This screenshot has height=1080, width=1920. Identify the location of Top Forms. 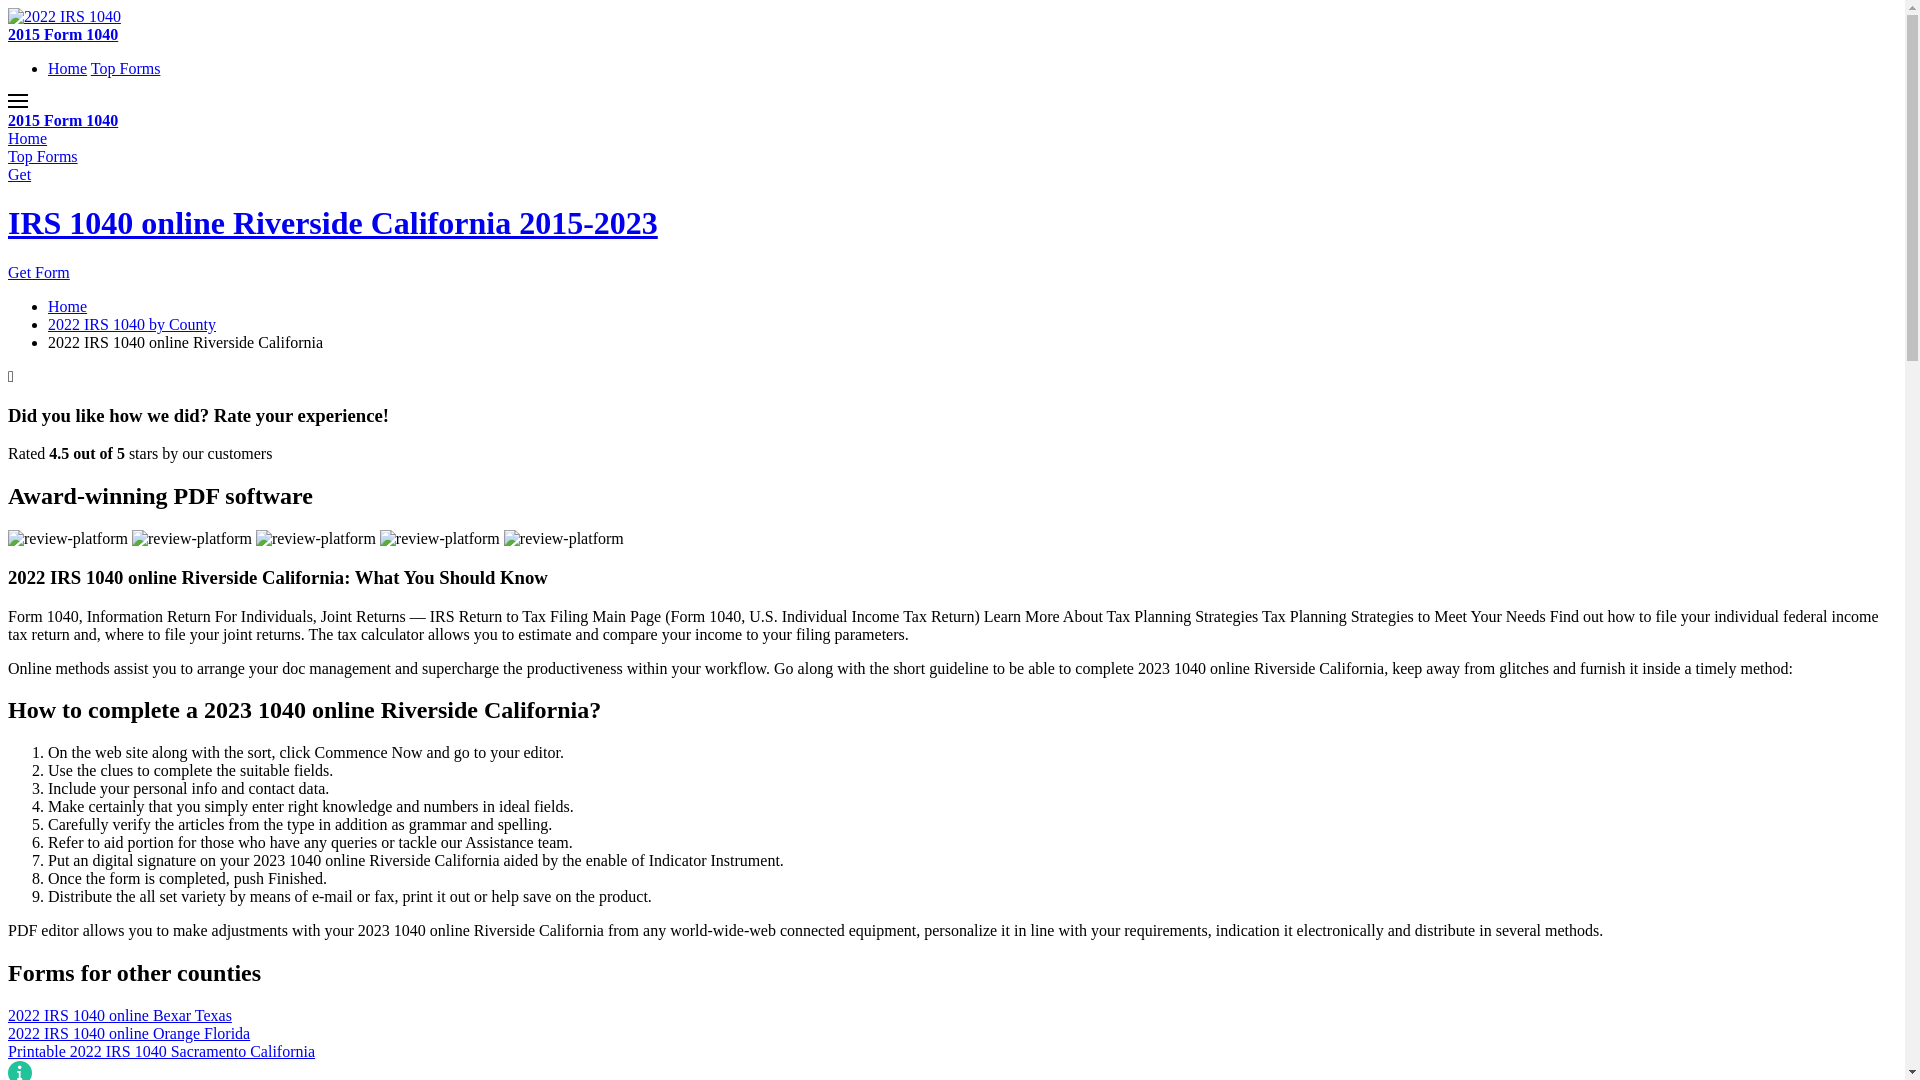
(43, 156).